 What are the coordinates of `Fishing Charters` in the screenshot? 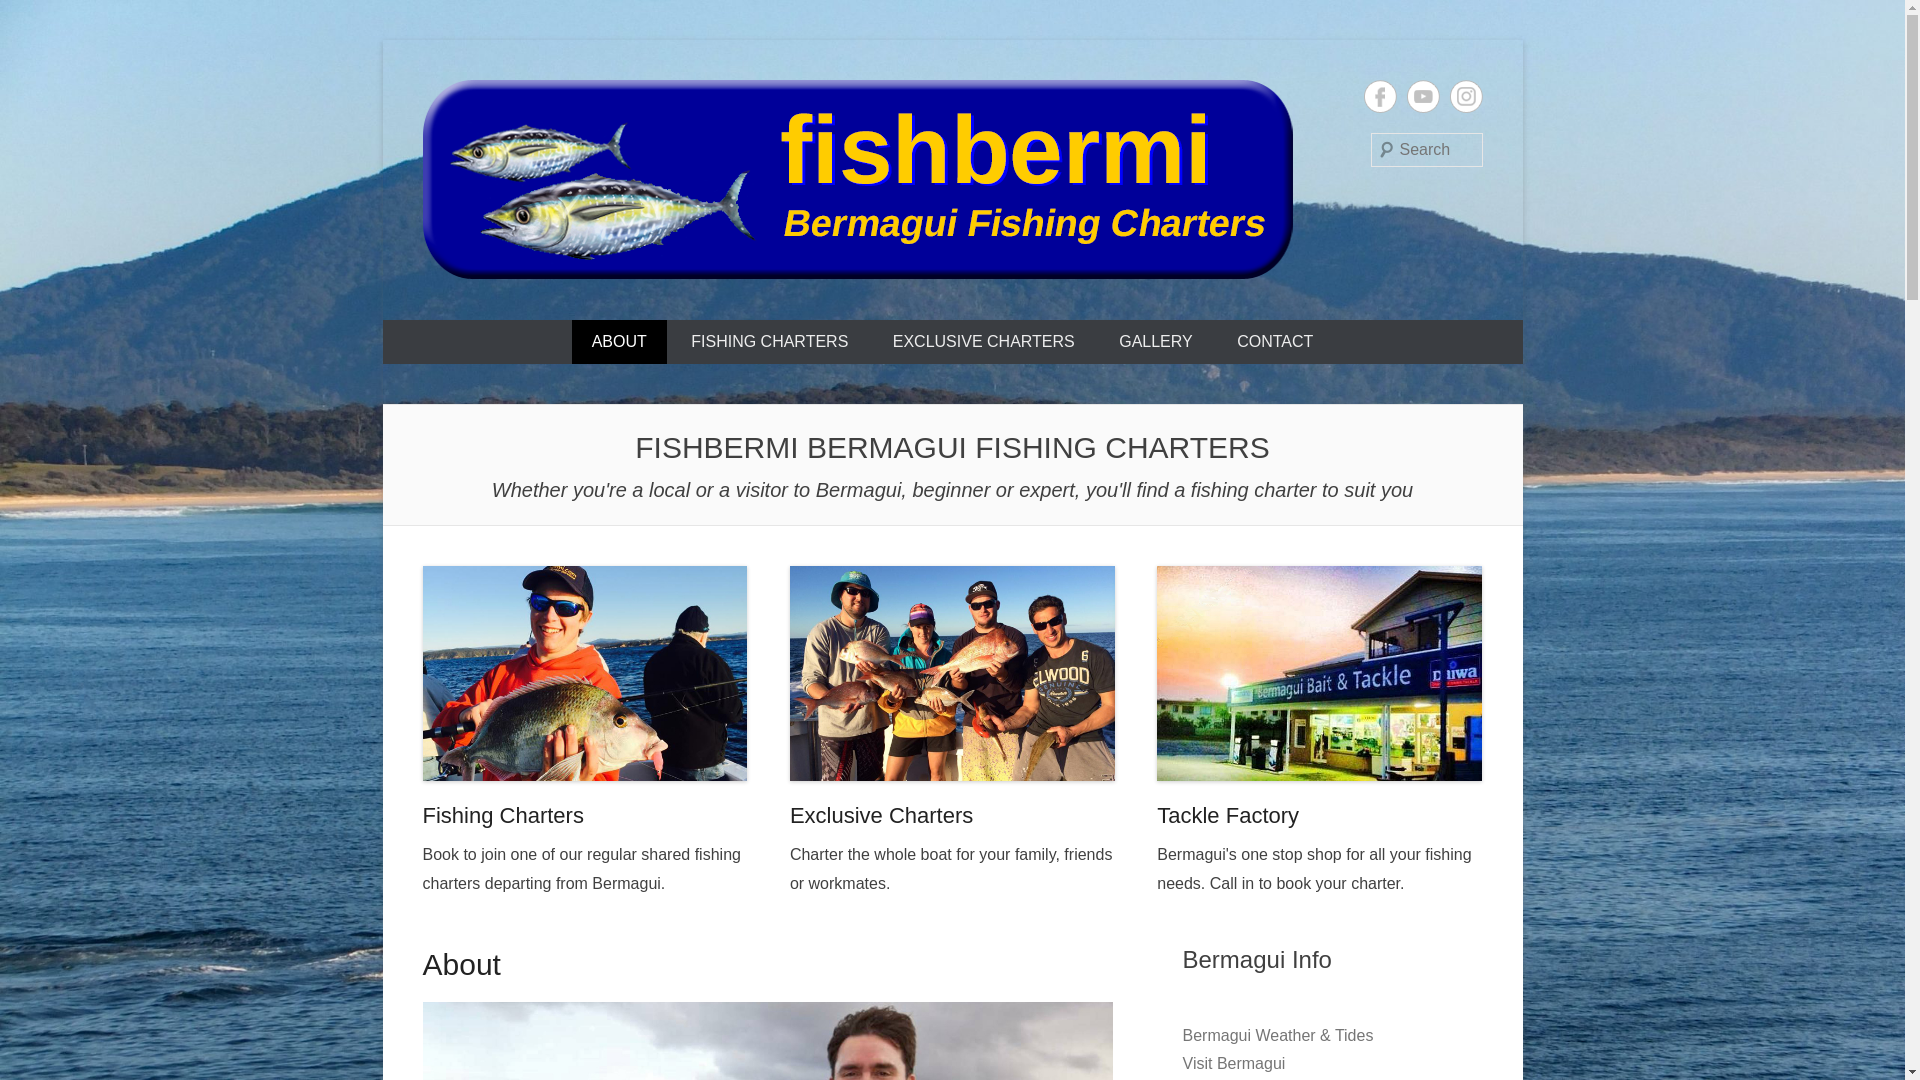 It's located at (584, 674).